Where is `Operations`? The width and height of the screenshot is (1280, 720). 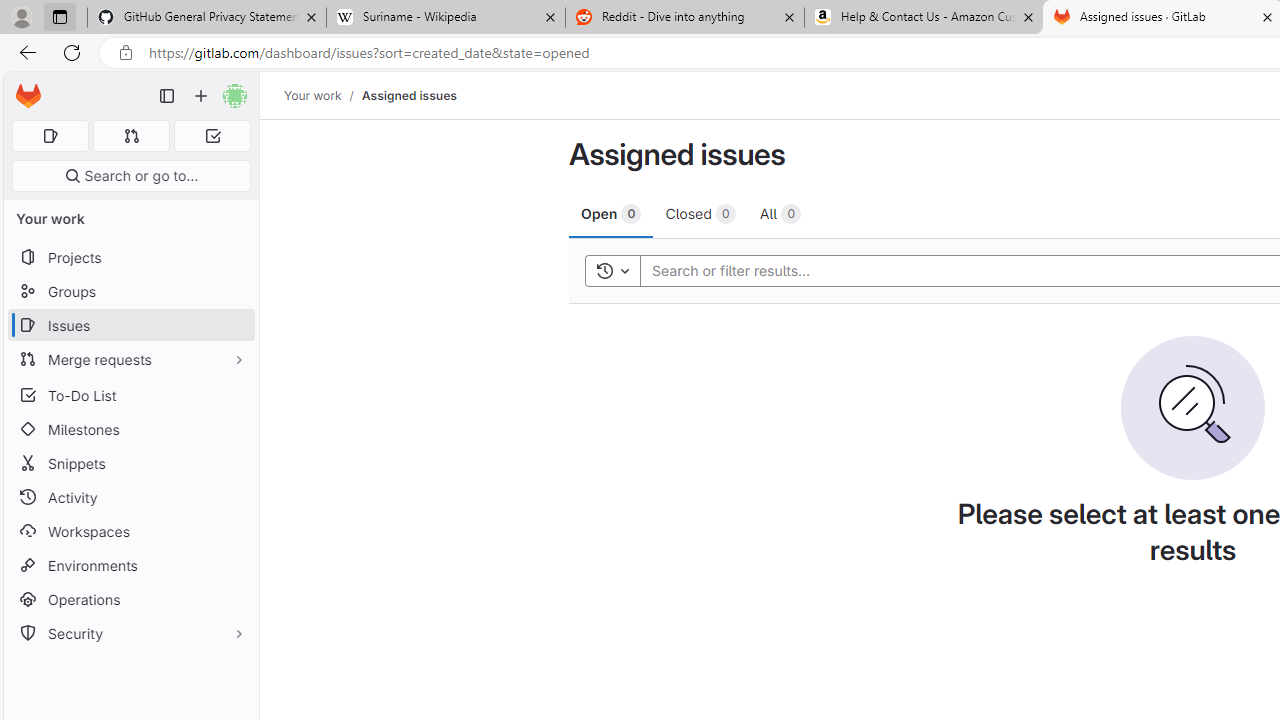
Operations is located at coordinates (130, 600).